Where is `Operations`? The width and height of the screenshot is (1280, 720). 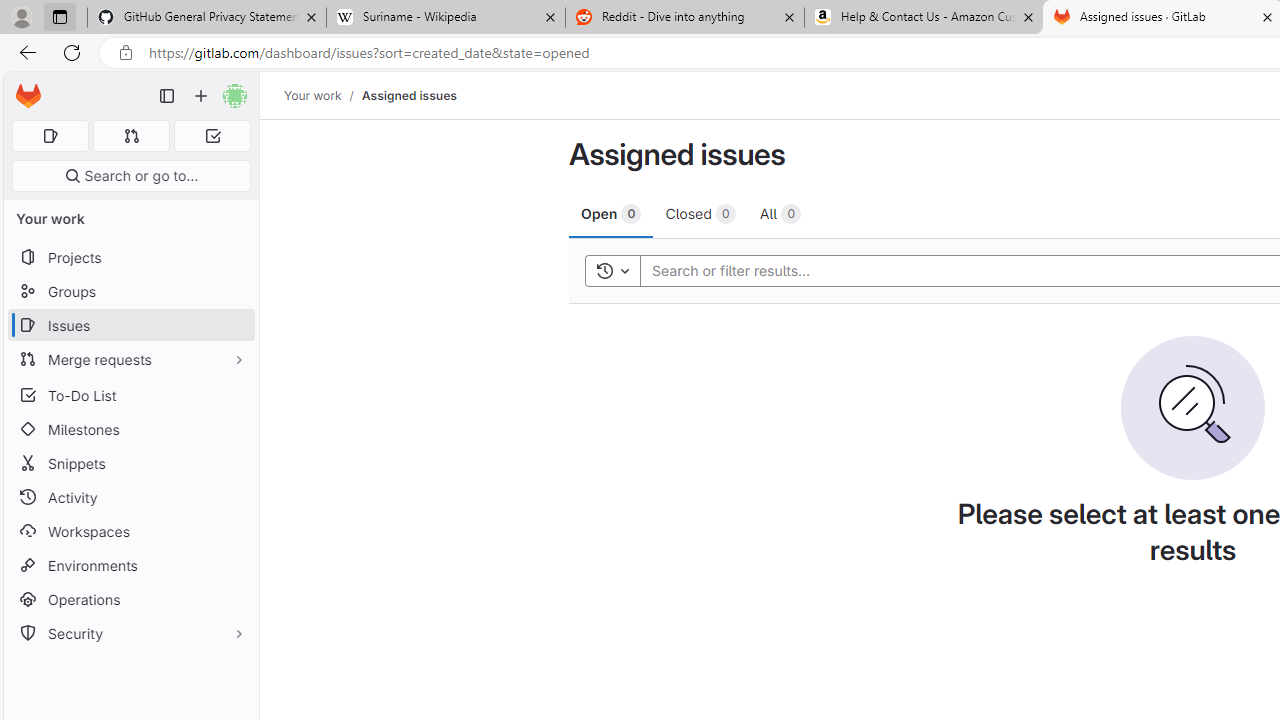
Operations is located at coordinates (130, 600).